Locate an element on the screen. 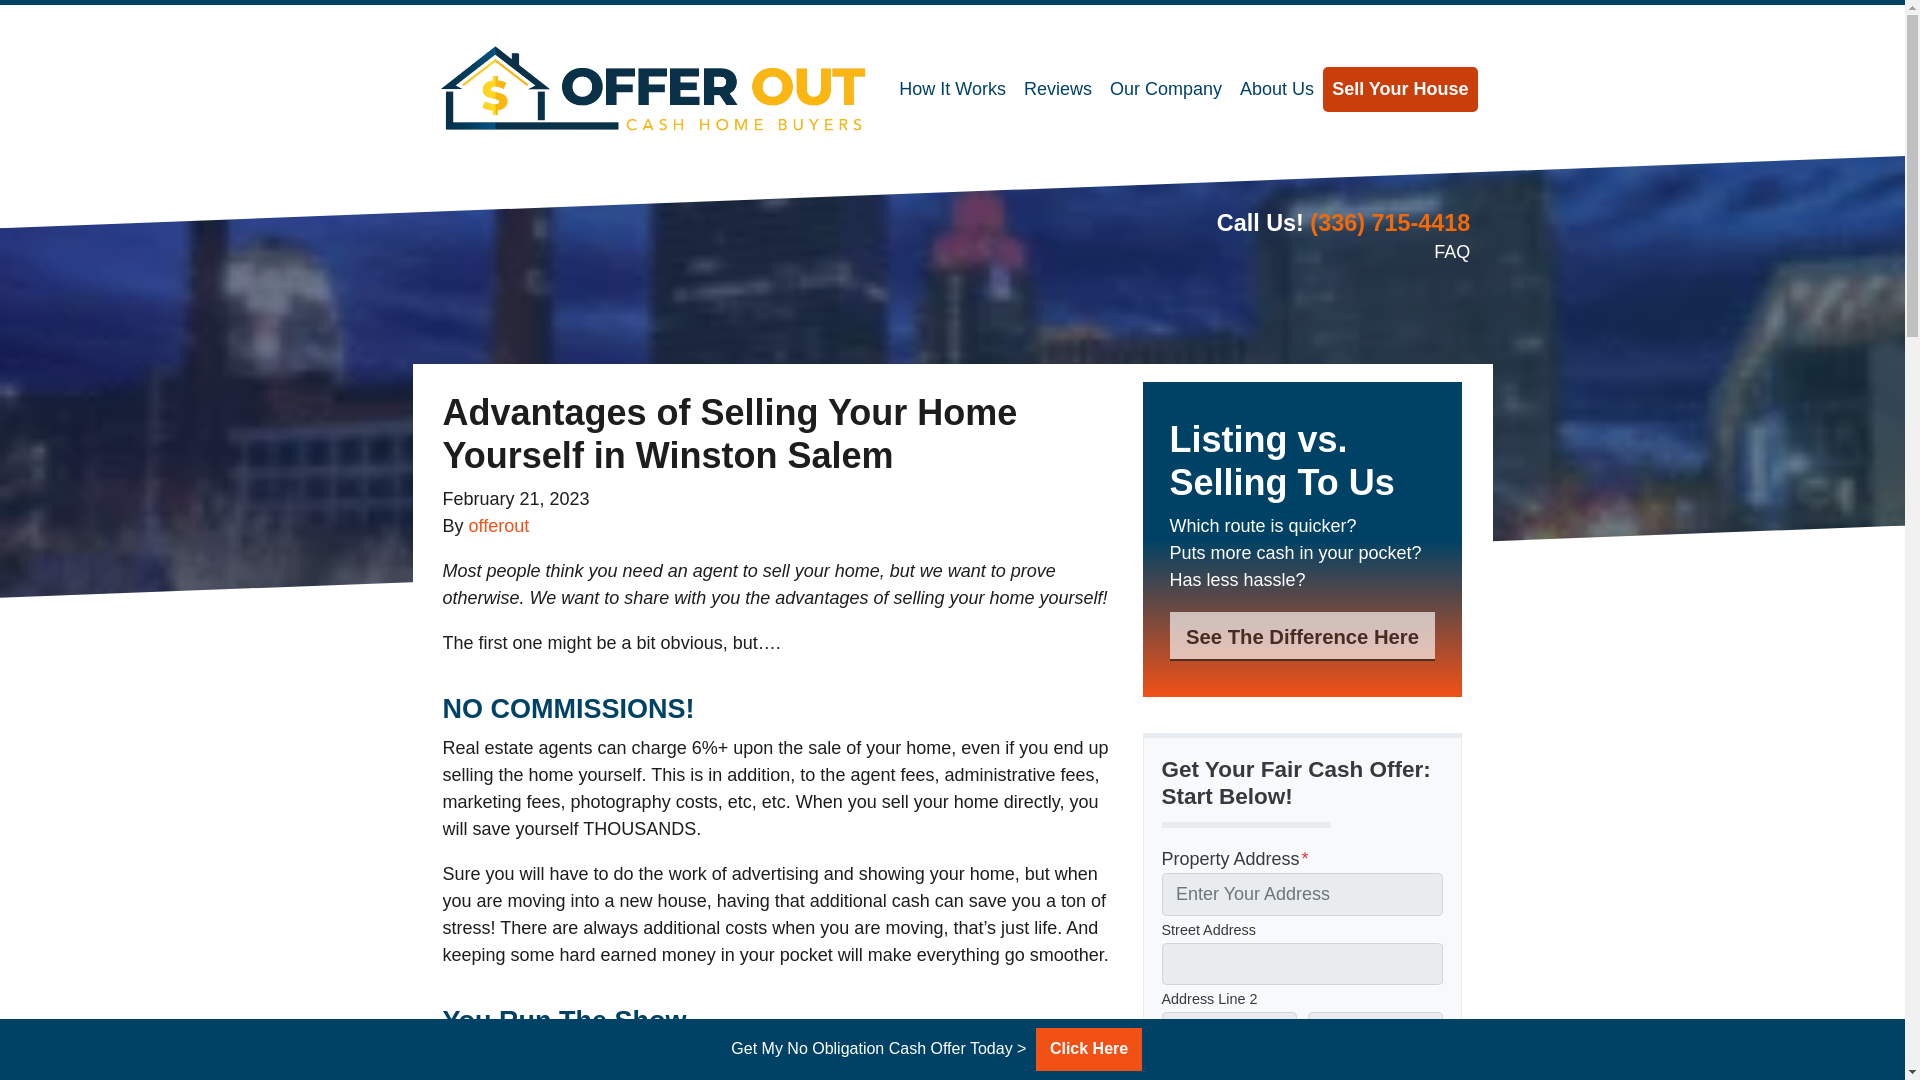 The width and height of the screenshot is (1920, 1080). See The Difference Here is located at coordinates (1302, 636).